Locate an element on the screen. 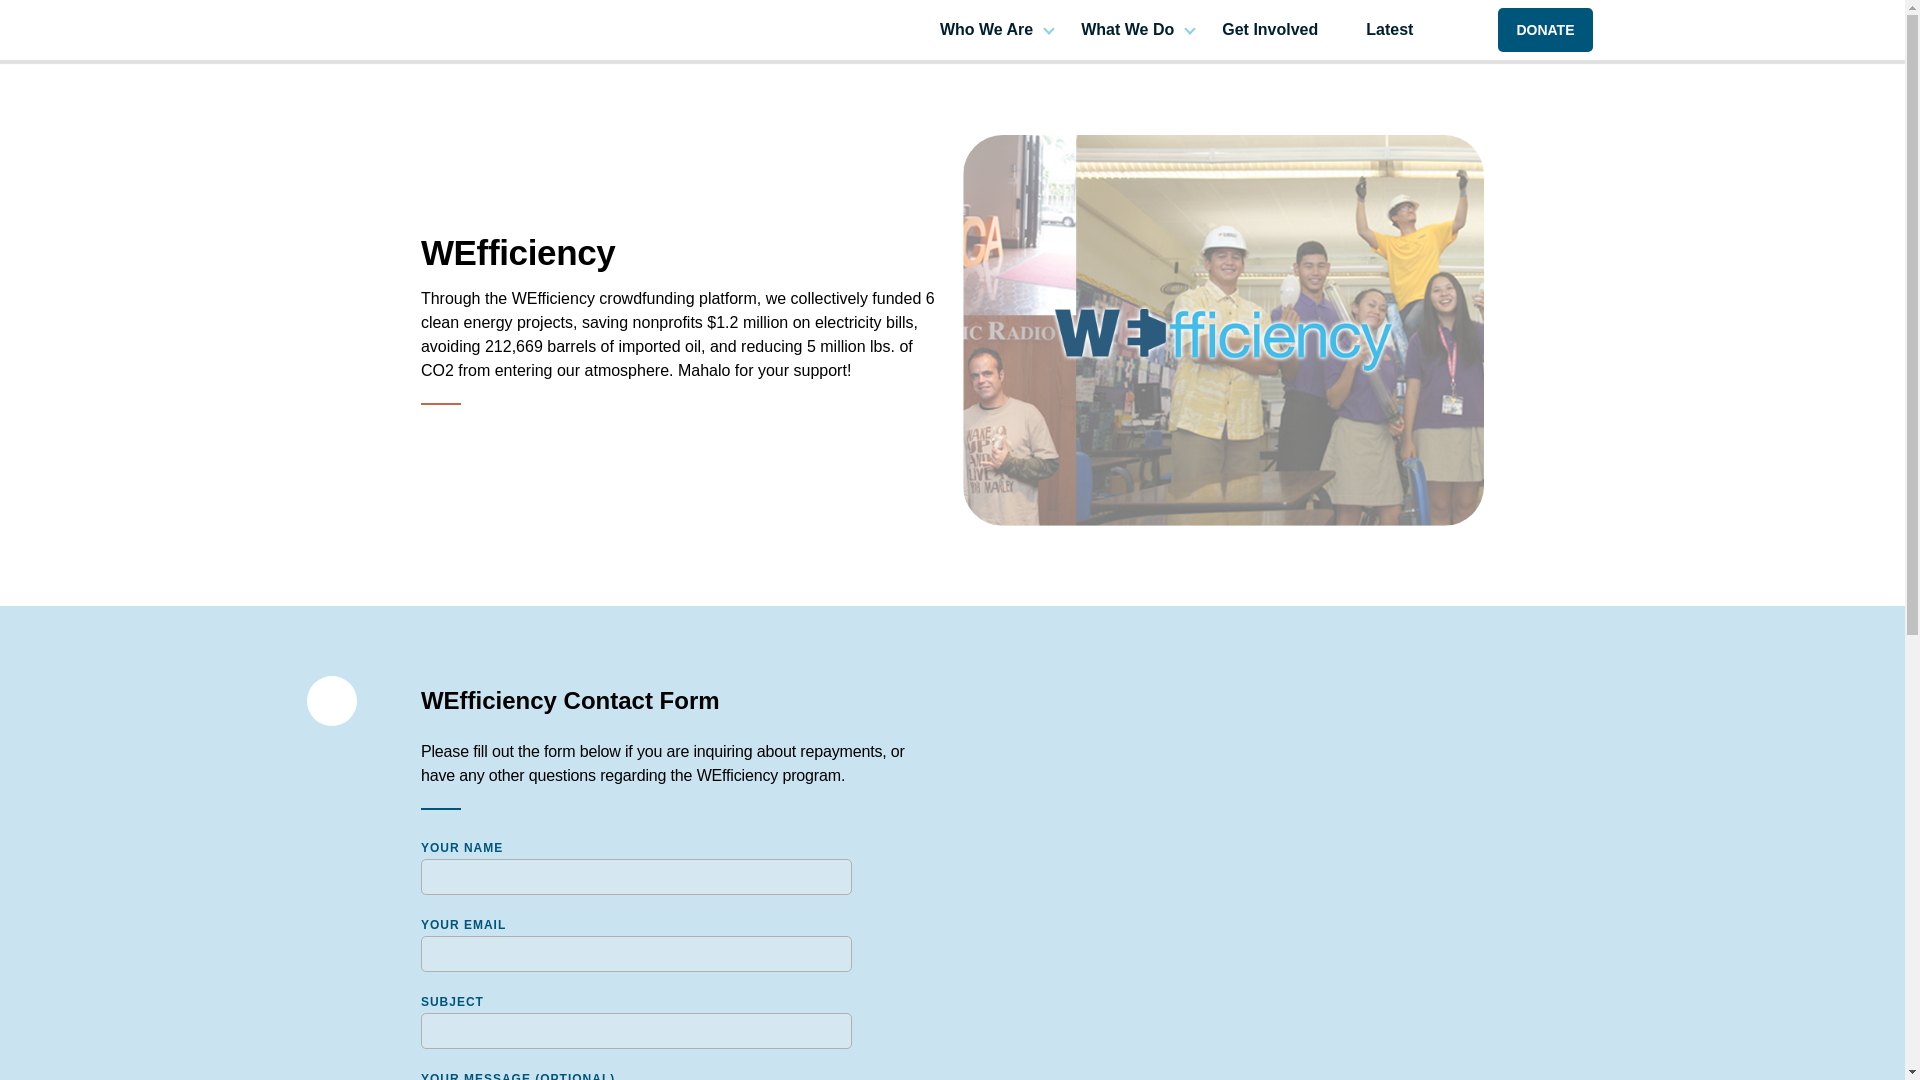 The image size is (1920, 1080). Who We Are is located at coordinates (986, 28).